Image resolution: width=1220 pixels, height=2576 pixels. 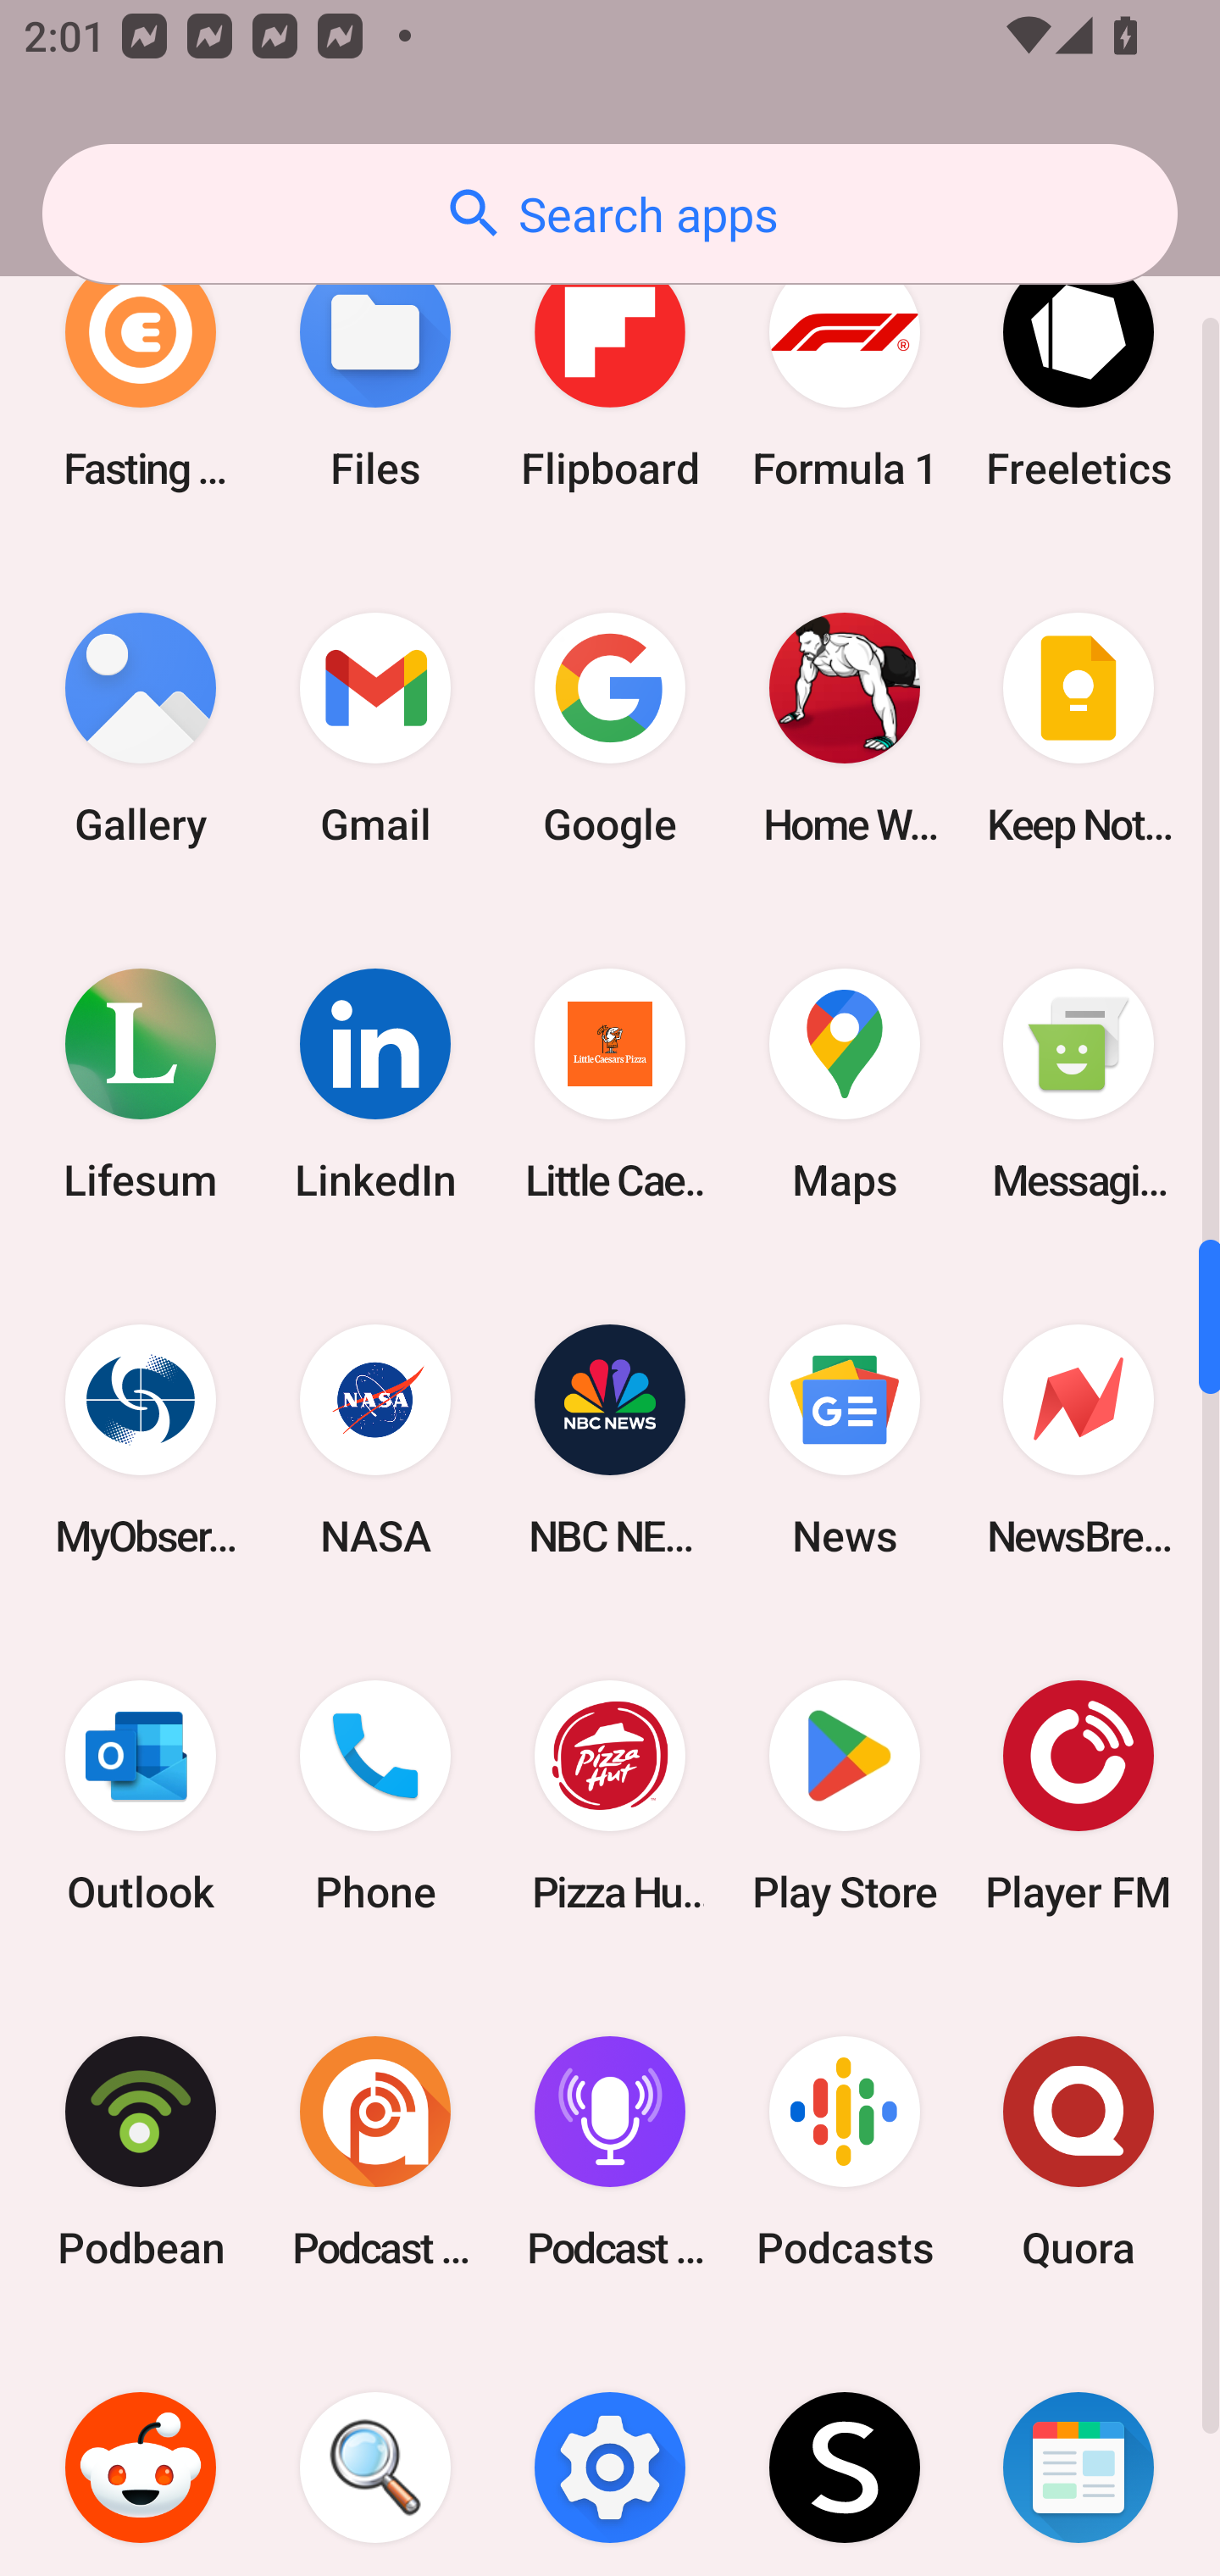 What do you see at coordinates (375, 2152) in the screenshot?
I see `Podcast Addict` at bounding box center [375, 2152].